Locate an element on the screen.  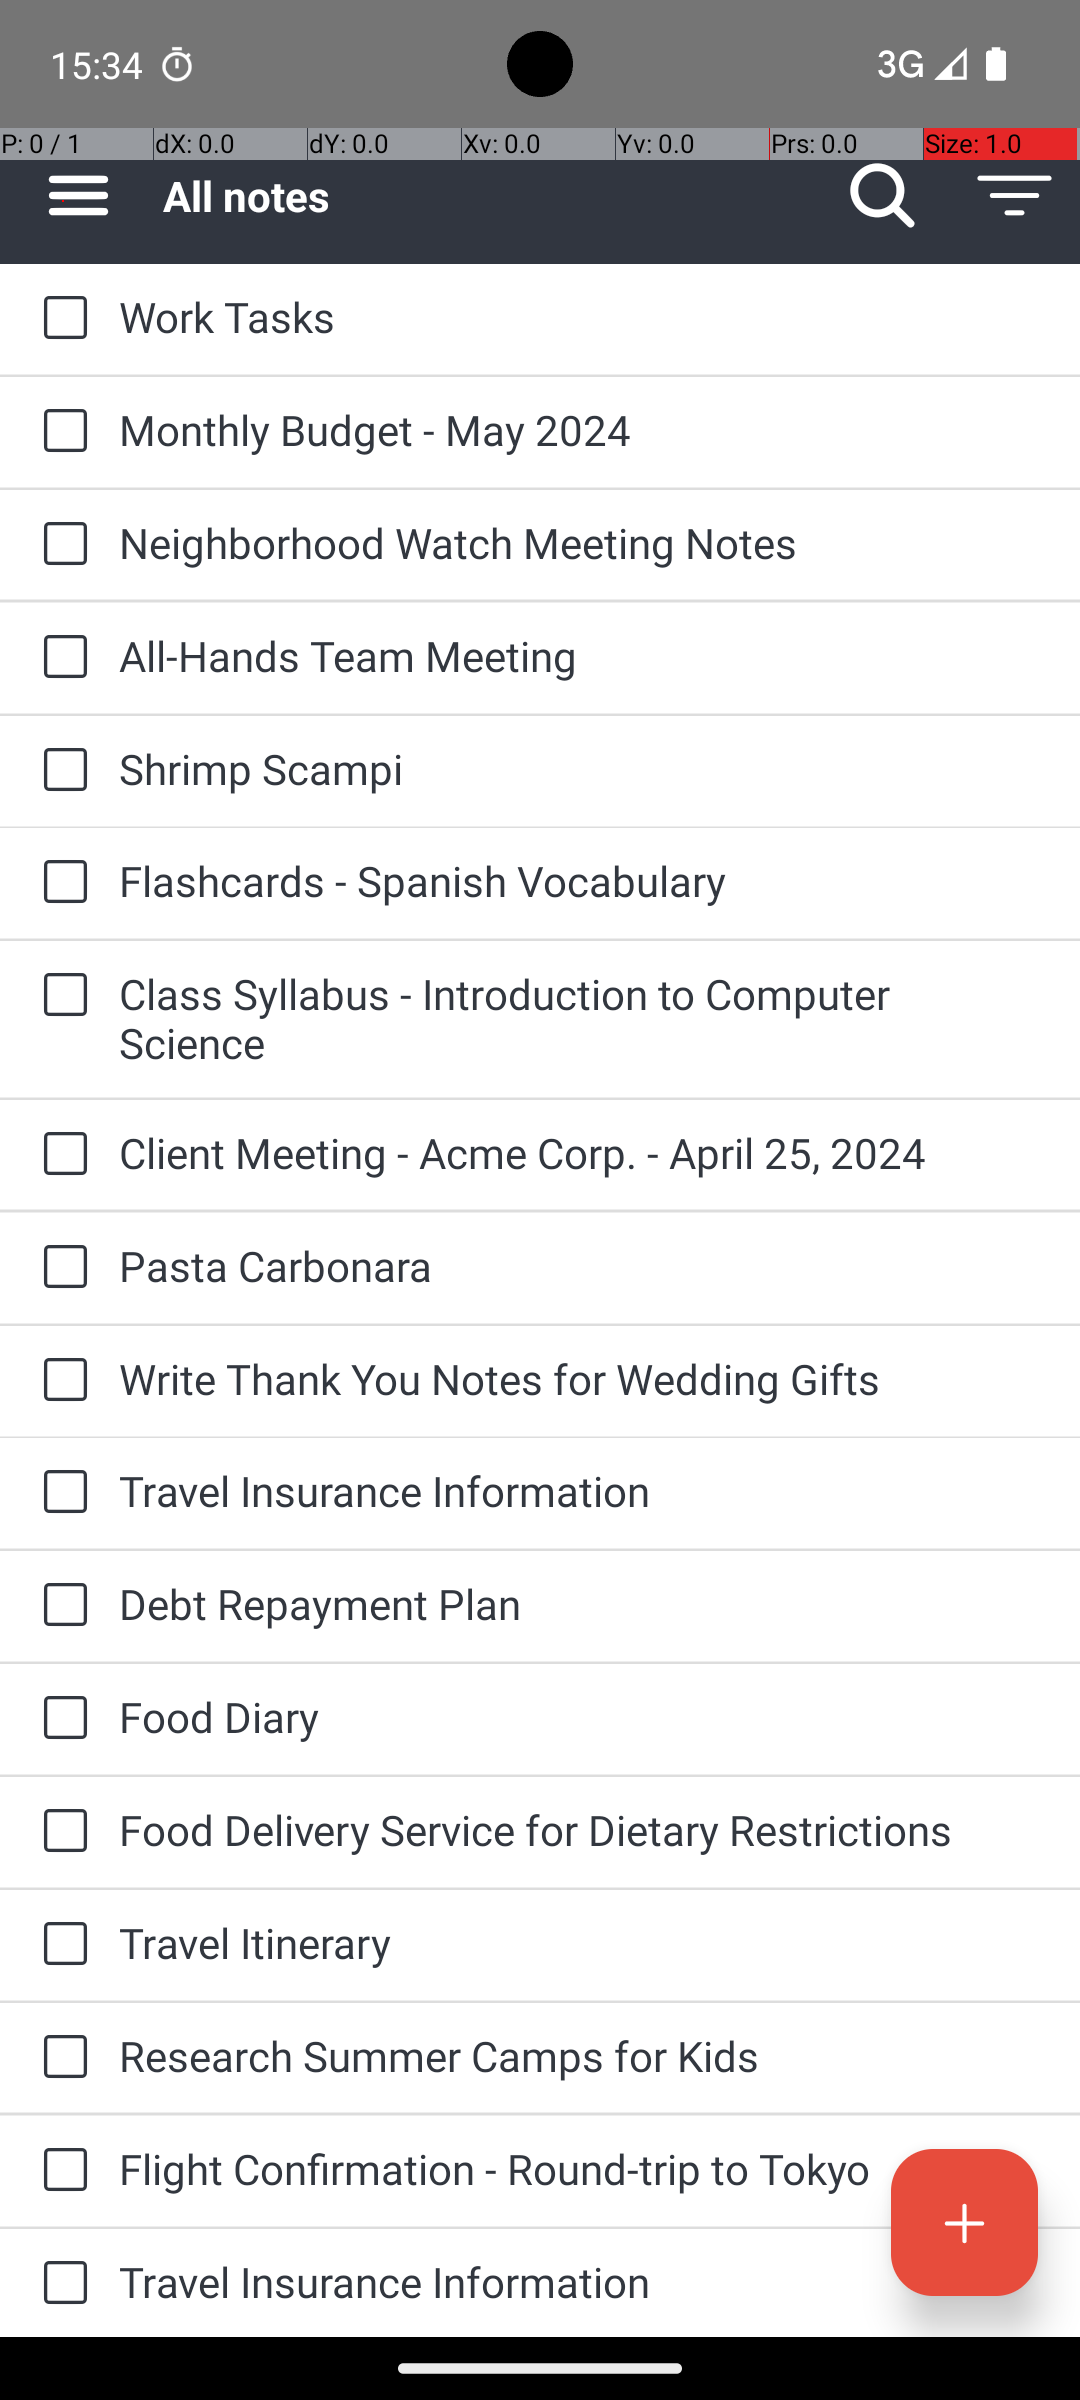
to-do: Shrimp Scampi is located at coordinates (60, 772).